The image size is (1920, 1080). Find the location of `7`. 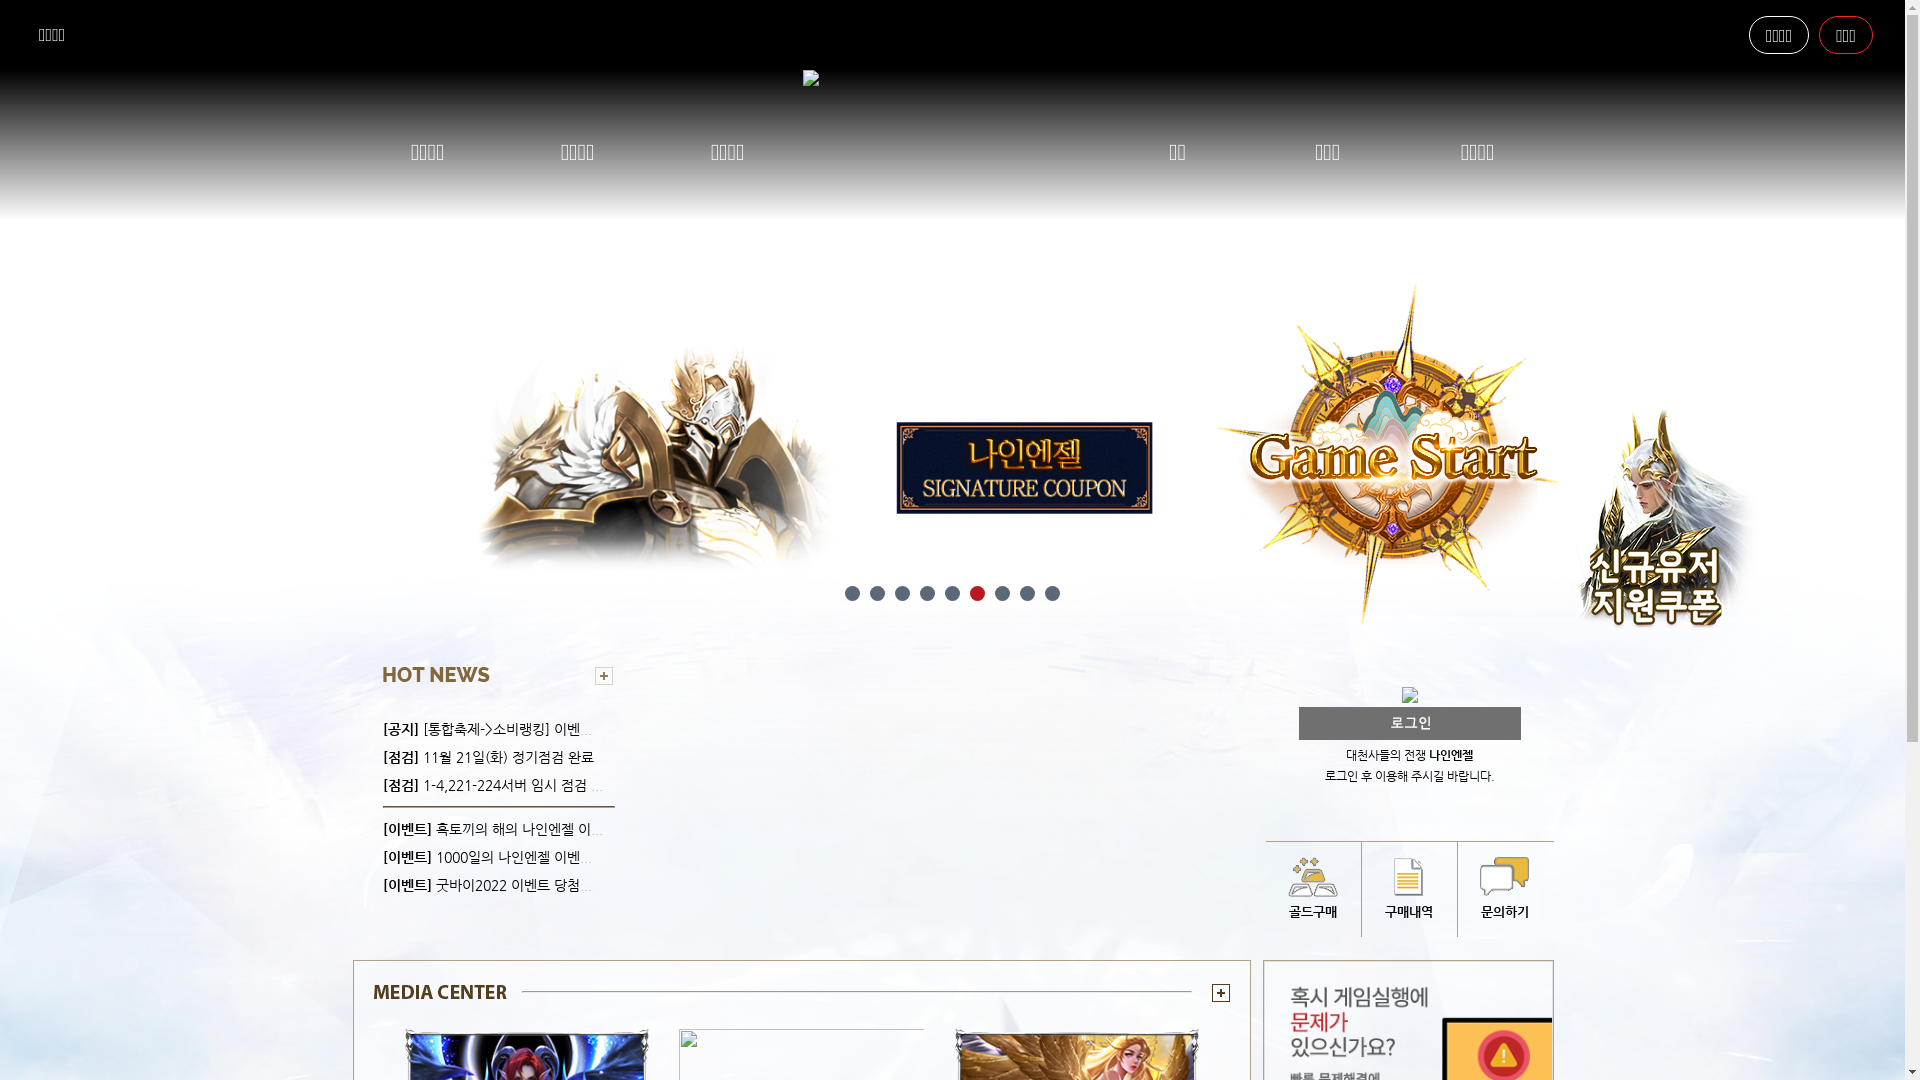

7 is located at coordinates (1002, 594).